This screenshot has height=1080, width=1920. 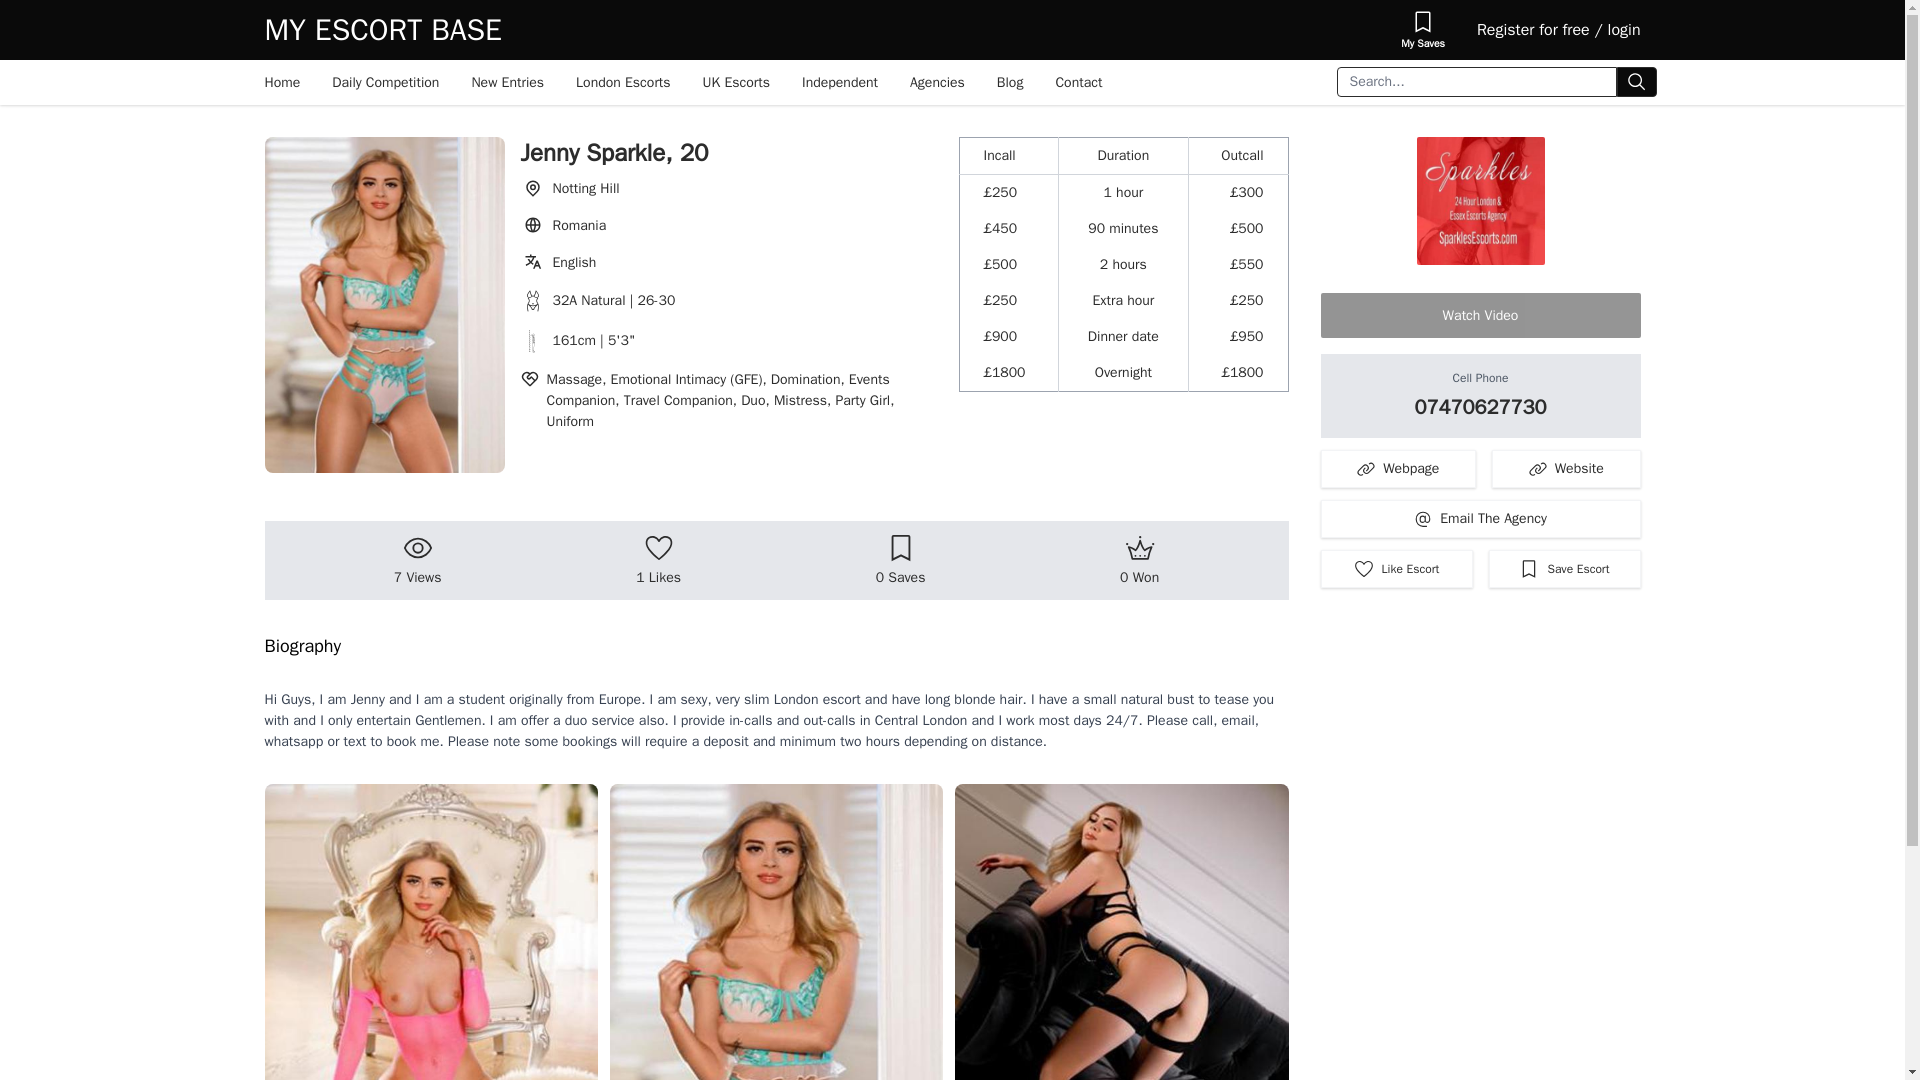 I want to click on MY ESCORT BASE, so click(x=382, y=29).